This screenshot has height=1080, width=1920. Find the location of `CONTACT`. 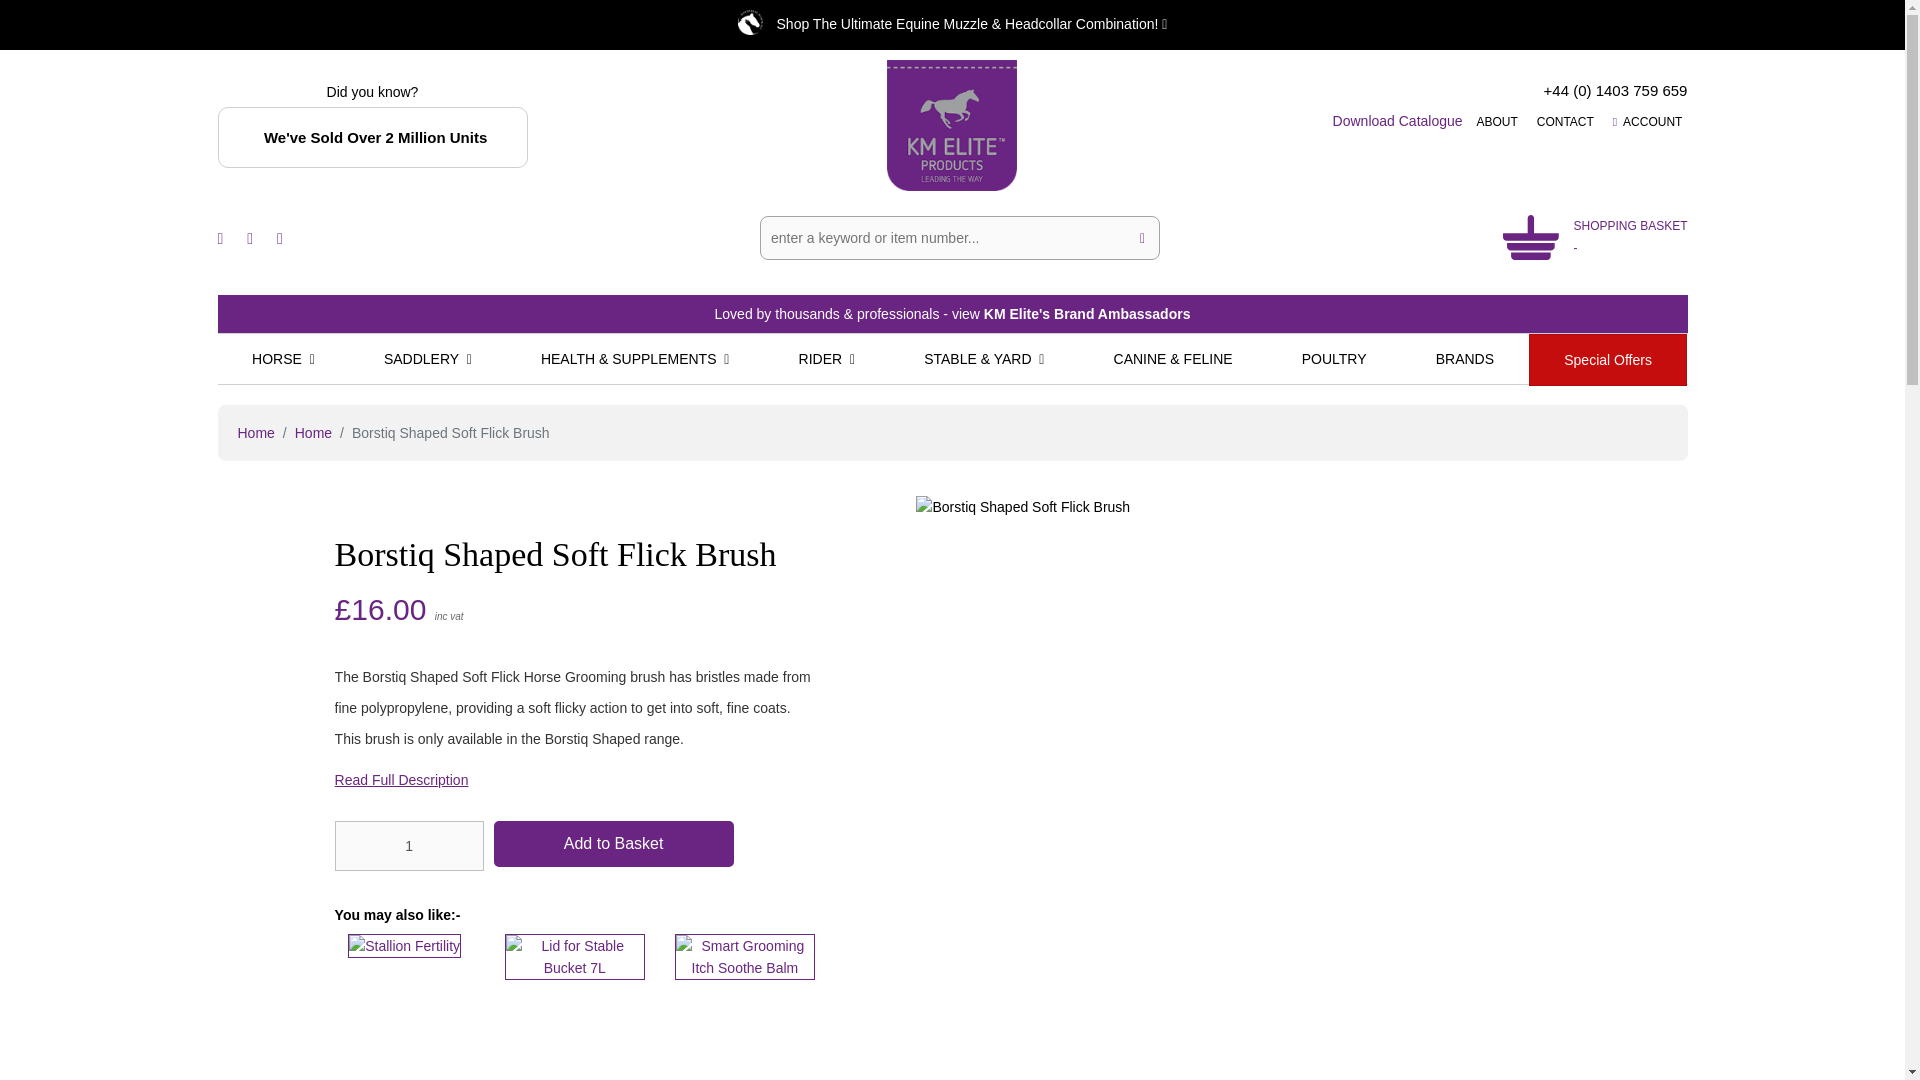

CONTACT is located at coordinates (1562, 120).